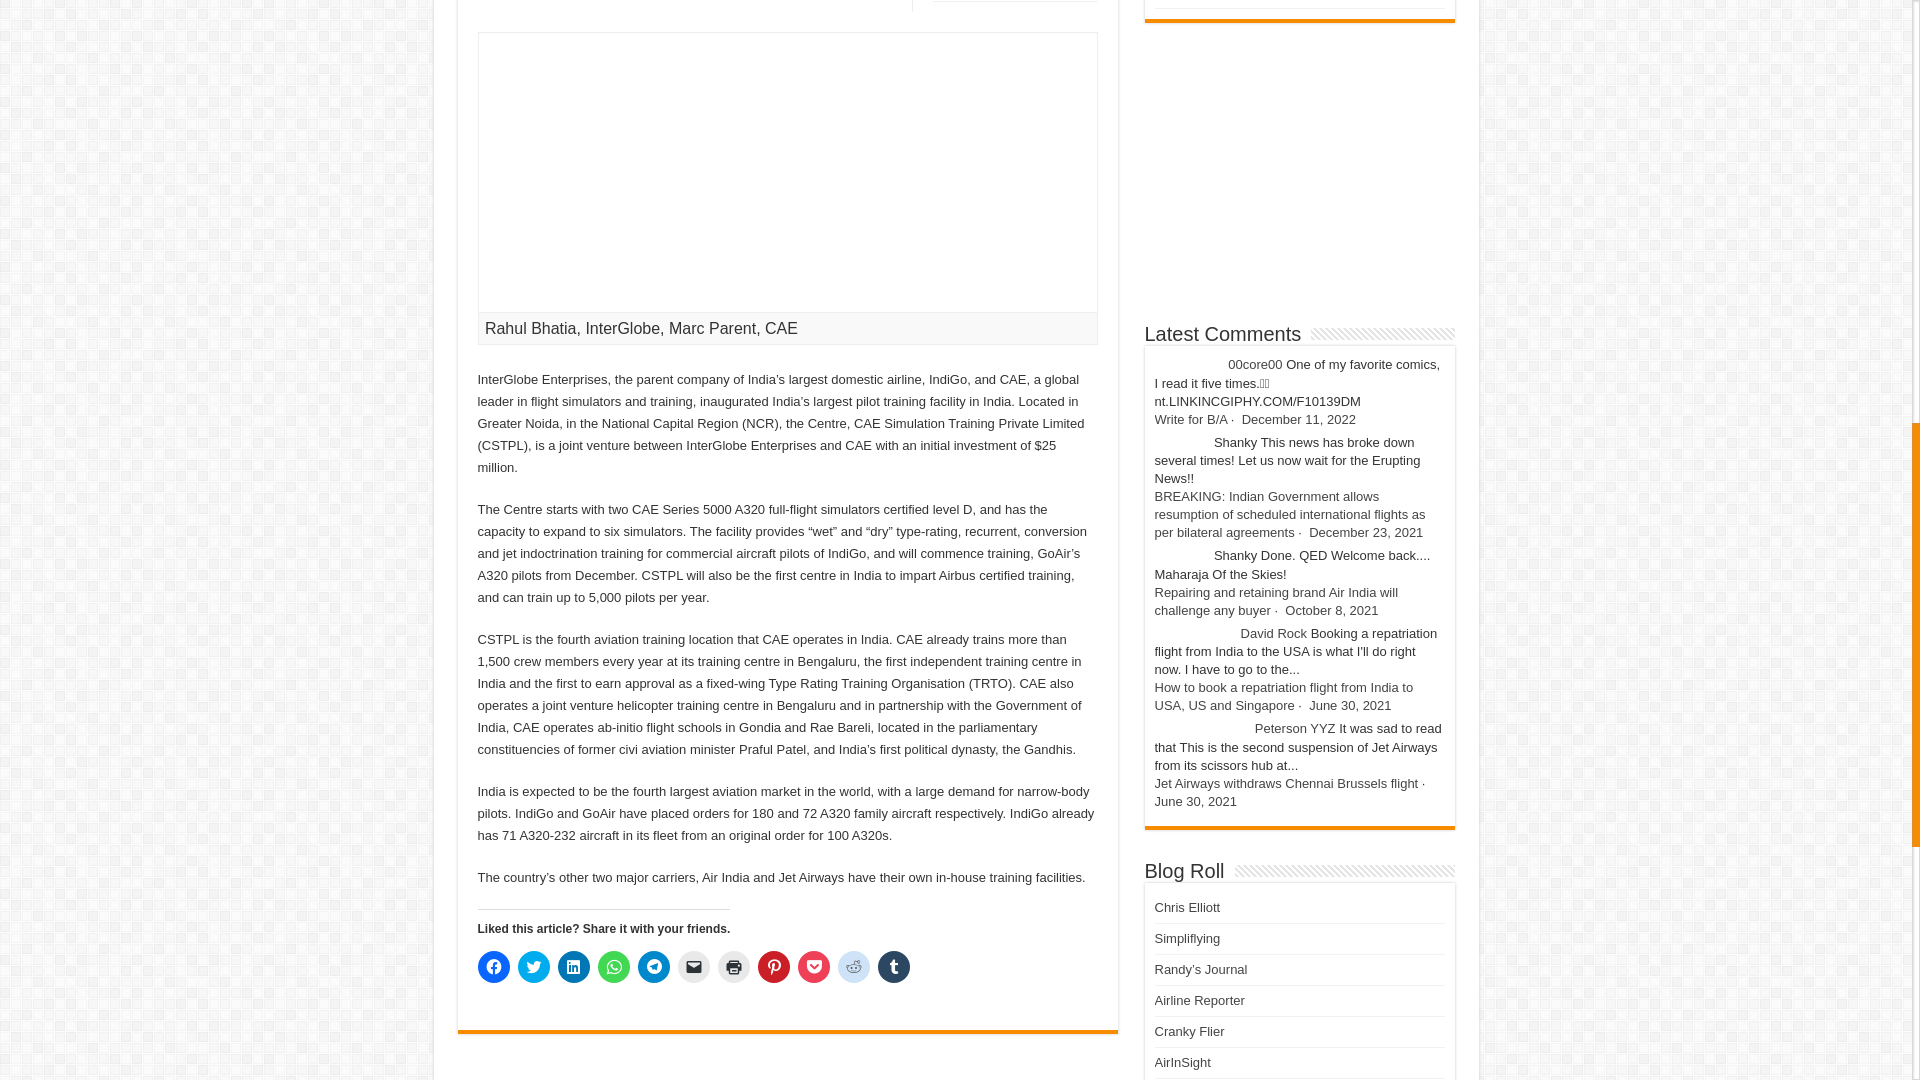 The image size is (1920, 1080). I want to click on Click to share on Twitter, so click(534, 966).